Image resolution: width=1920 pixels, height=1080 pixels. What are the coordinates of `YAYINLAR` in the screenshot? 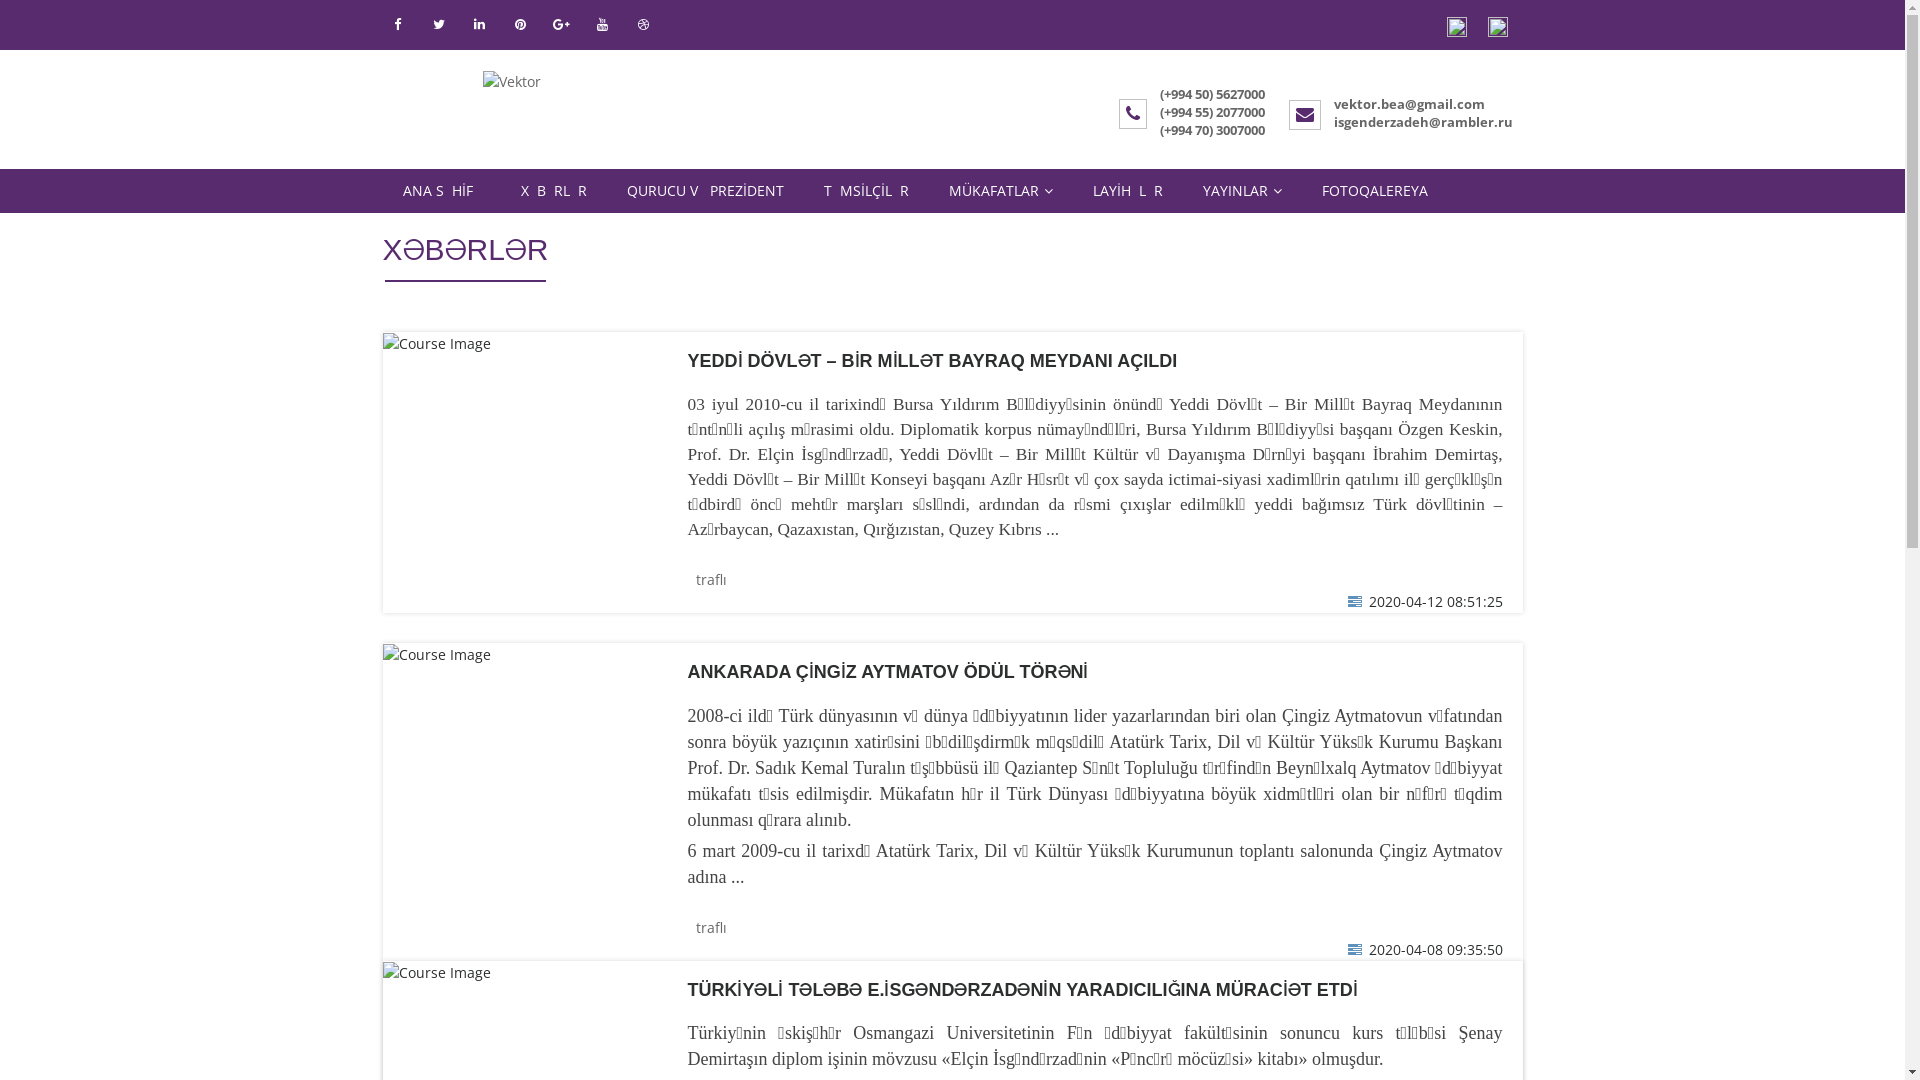 It's located at (1242, 191).